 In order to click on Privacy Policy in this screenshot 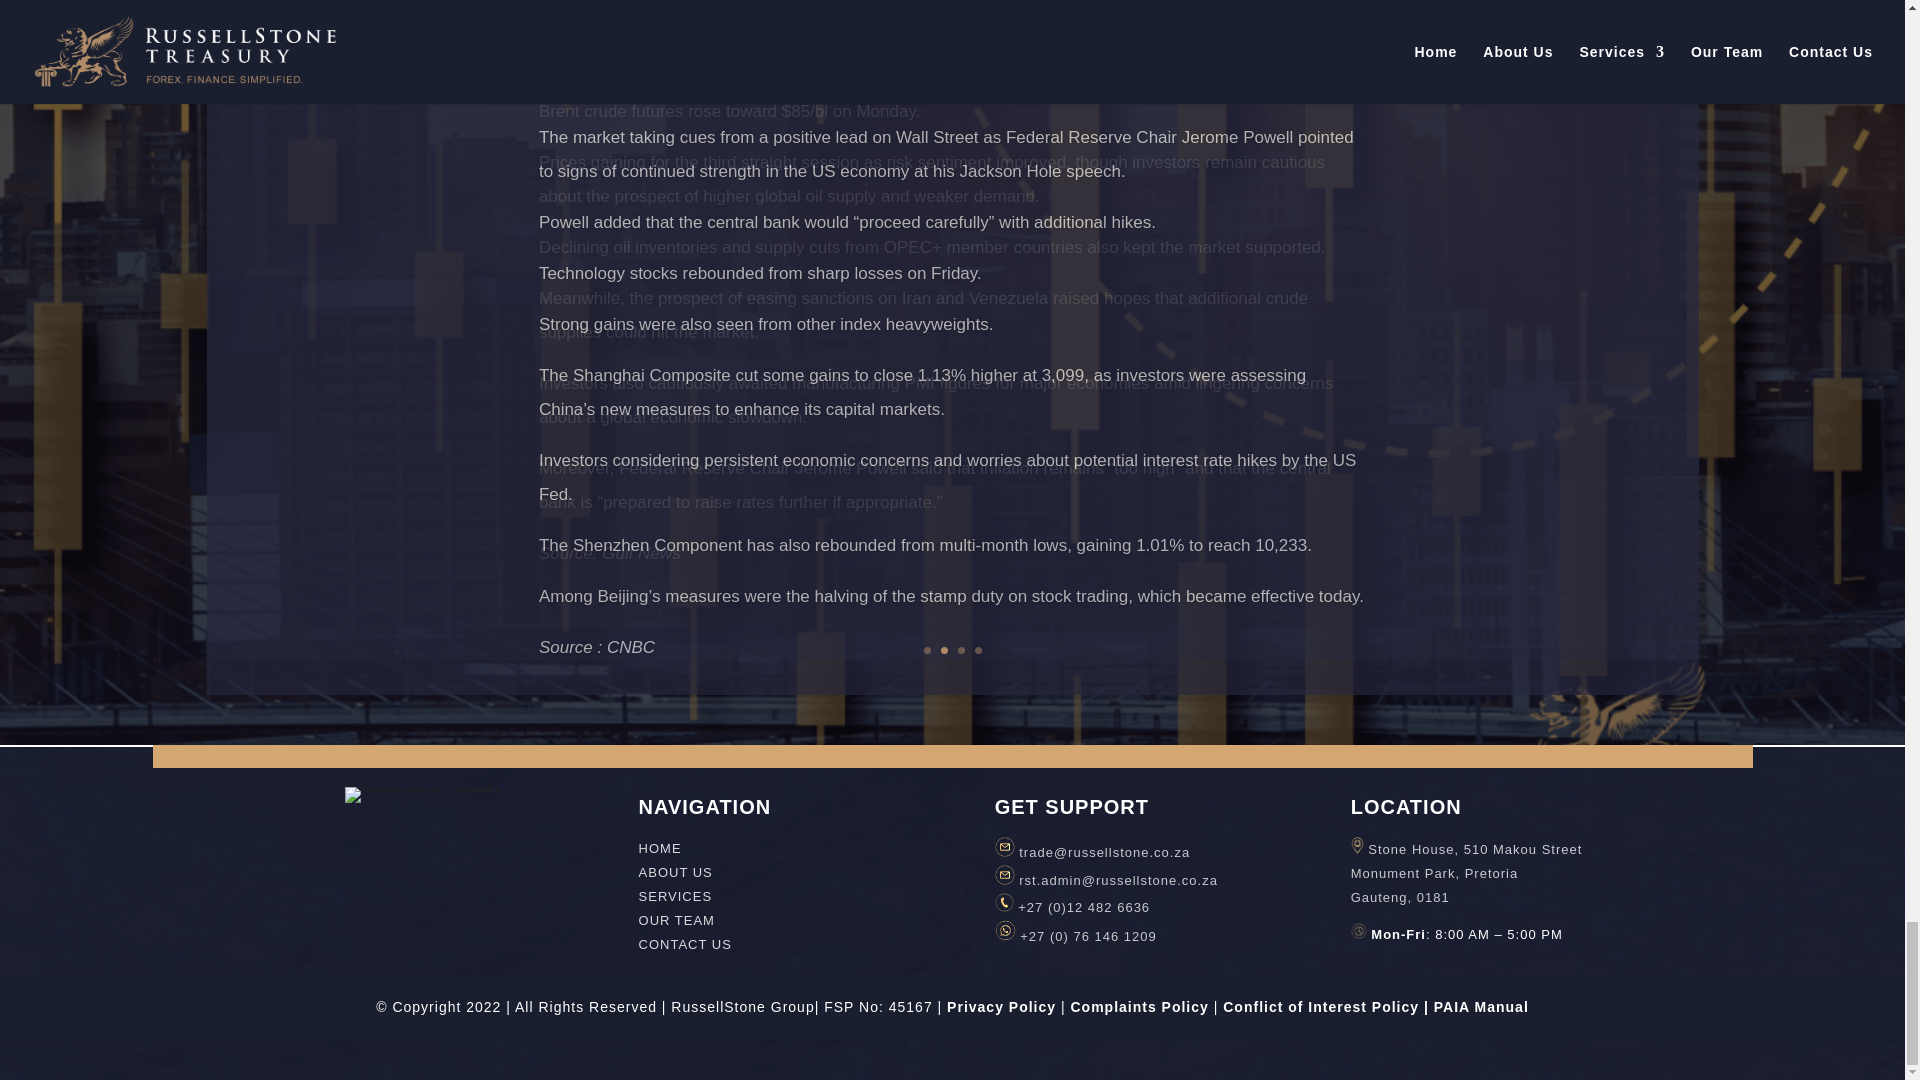, I will do `click(1001, 1007)`.